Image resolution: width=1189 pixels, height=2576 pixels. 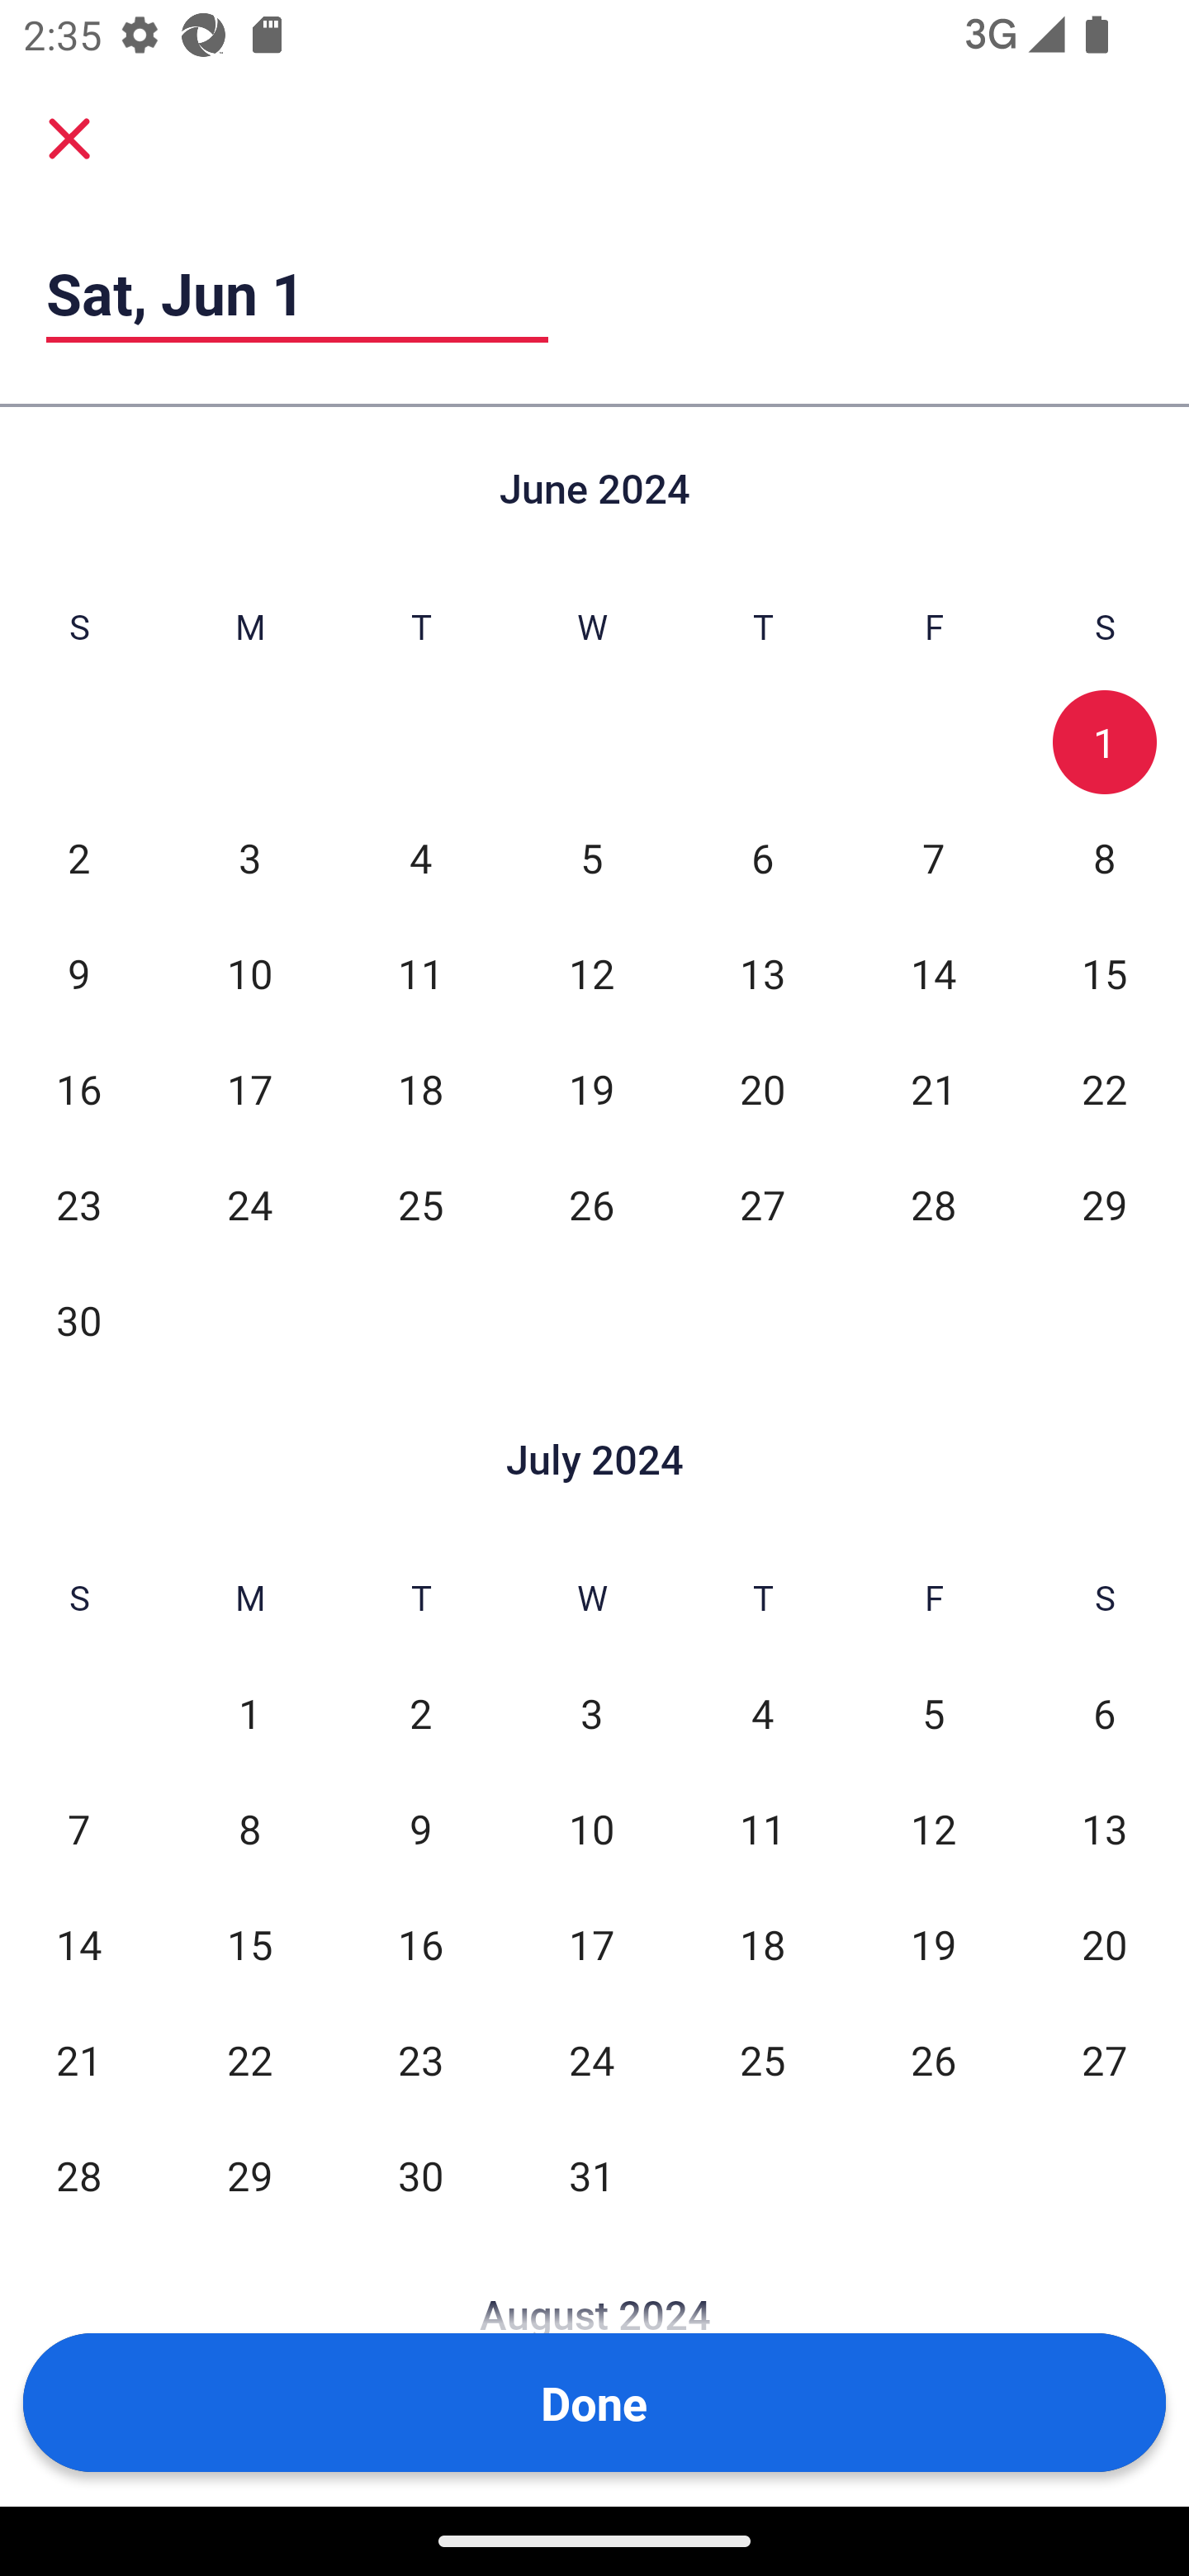 I want to click on 5 Wed, Jun 5, Not Selected, so click(x=591, y=857).